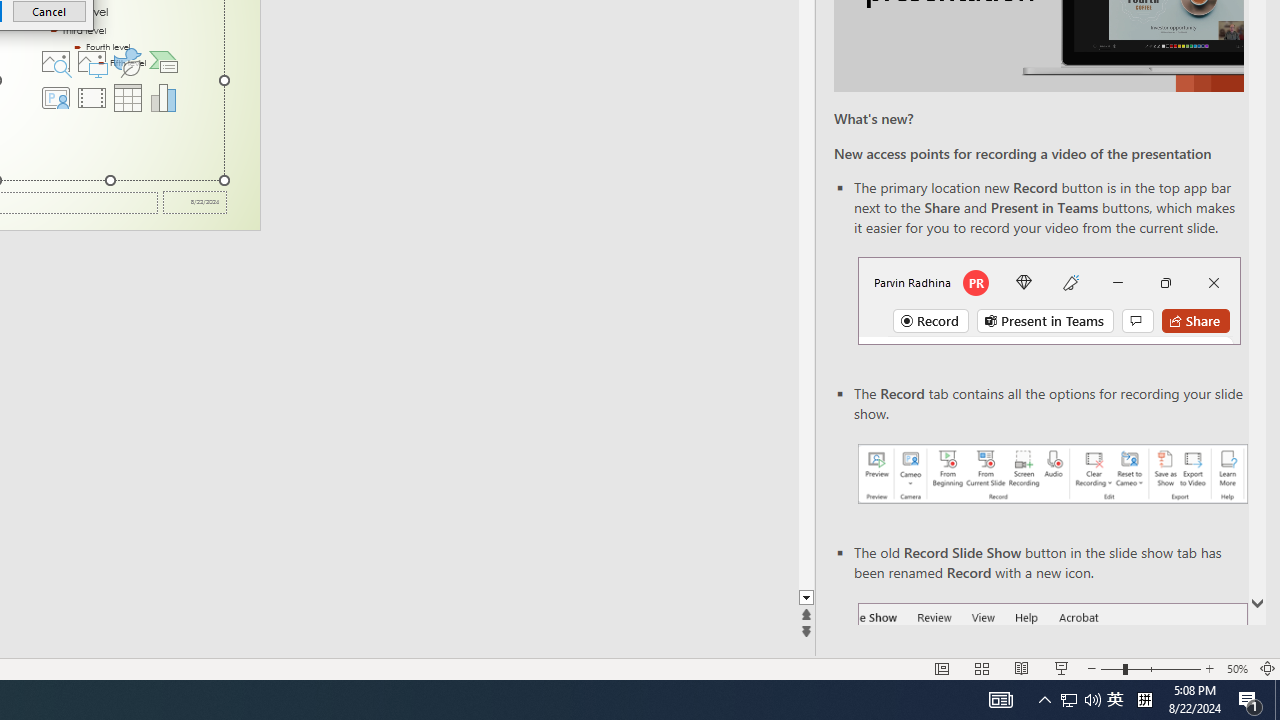 The width and height of the screenshot is (1280, 720). What do you see at coordinates (1052, 474) in the screenshot?
I see `Record your presentations screenshot one` at bounding box center [1052, 474].